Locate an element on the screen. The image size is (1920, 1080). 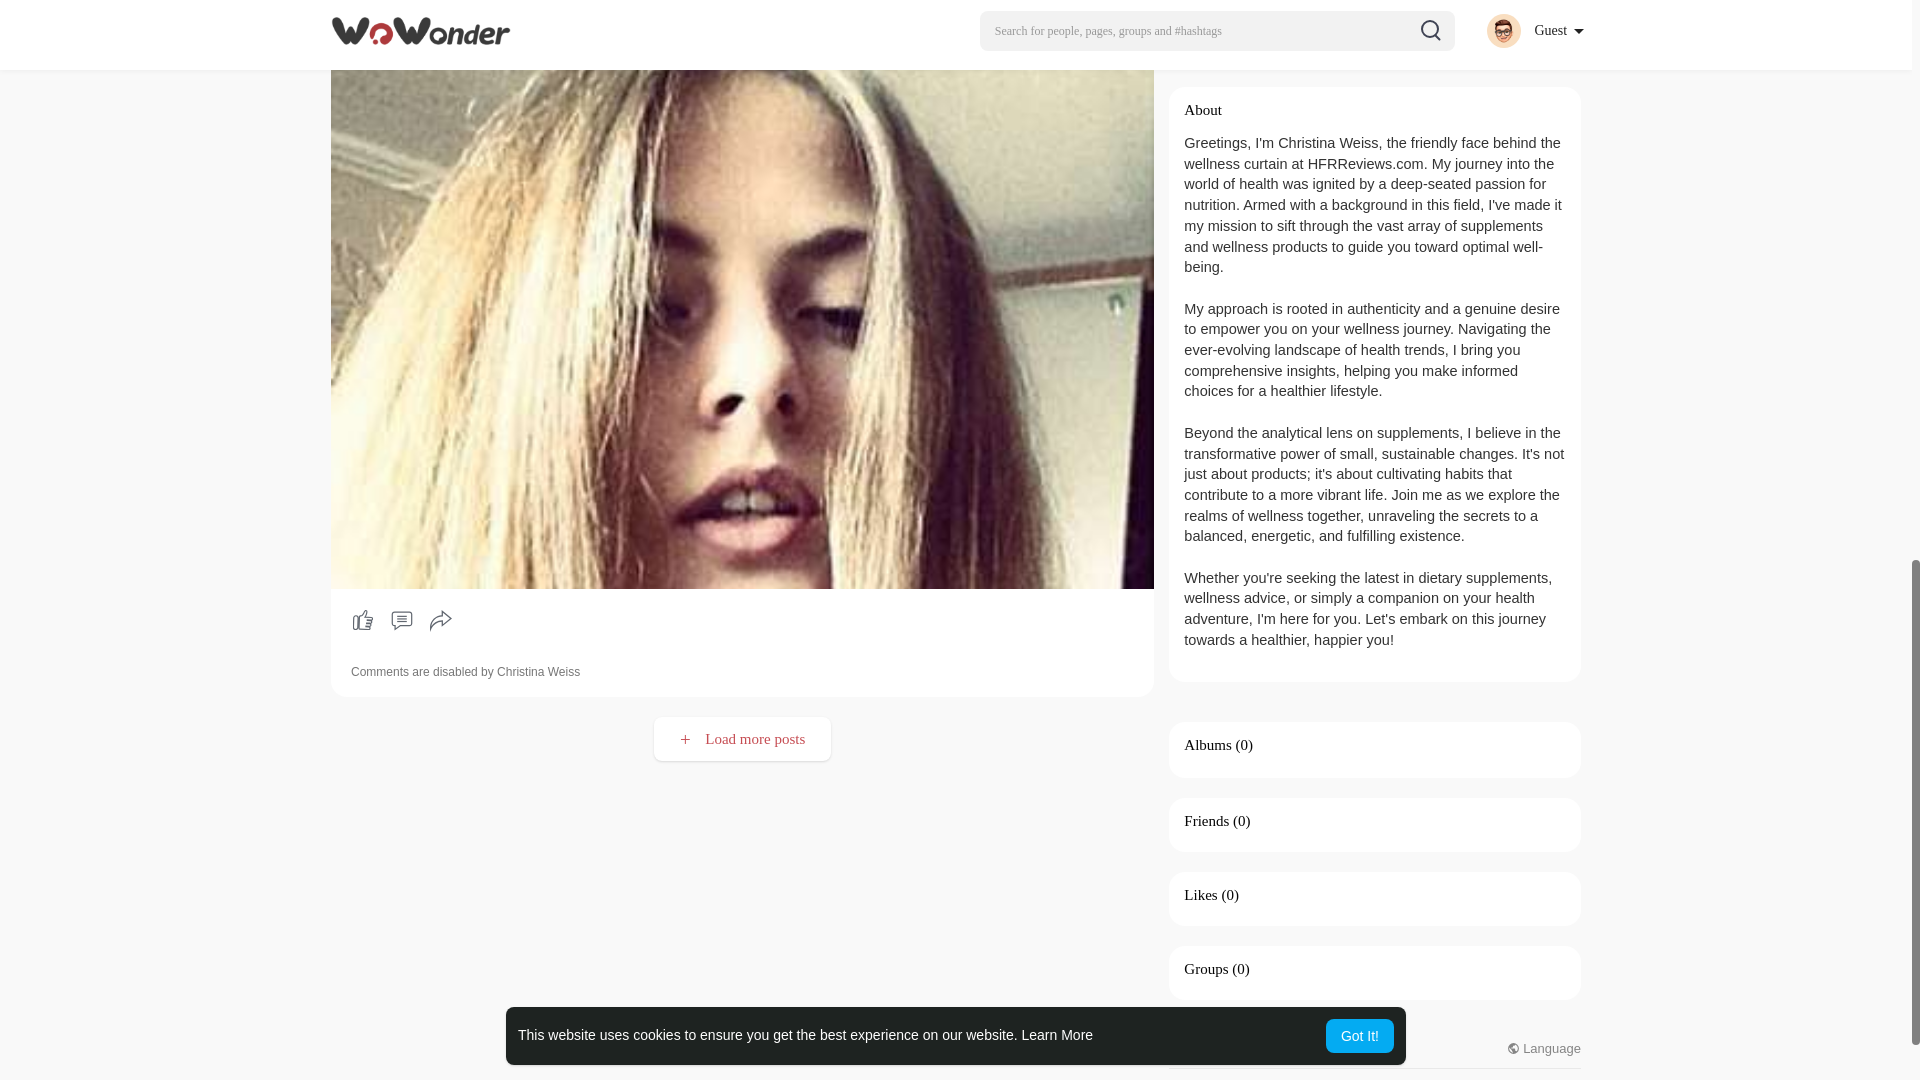
Language is located at coordinates (1544, 1048).